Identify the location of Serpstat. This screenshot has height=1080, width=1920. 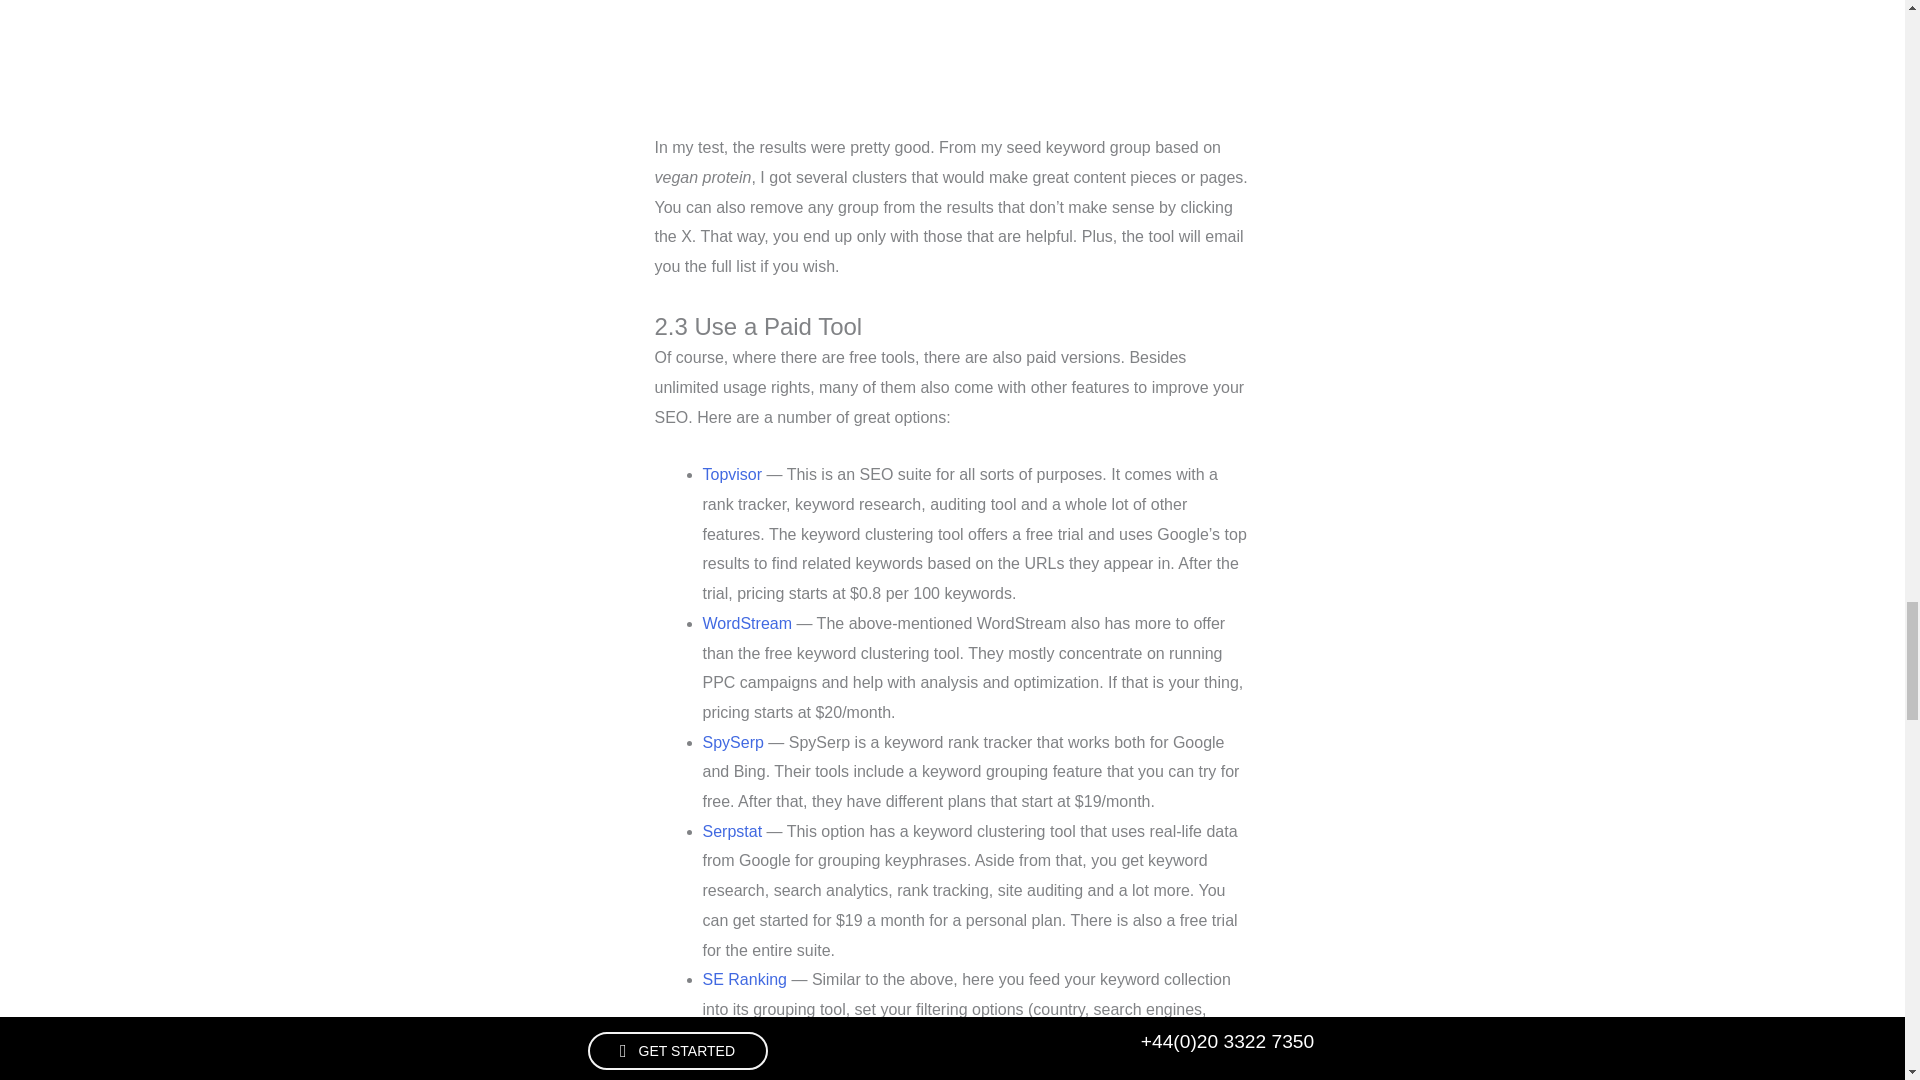
(732, 831).